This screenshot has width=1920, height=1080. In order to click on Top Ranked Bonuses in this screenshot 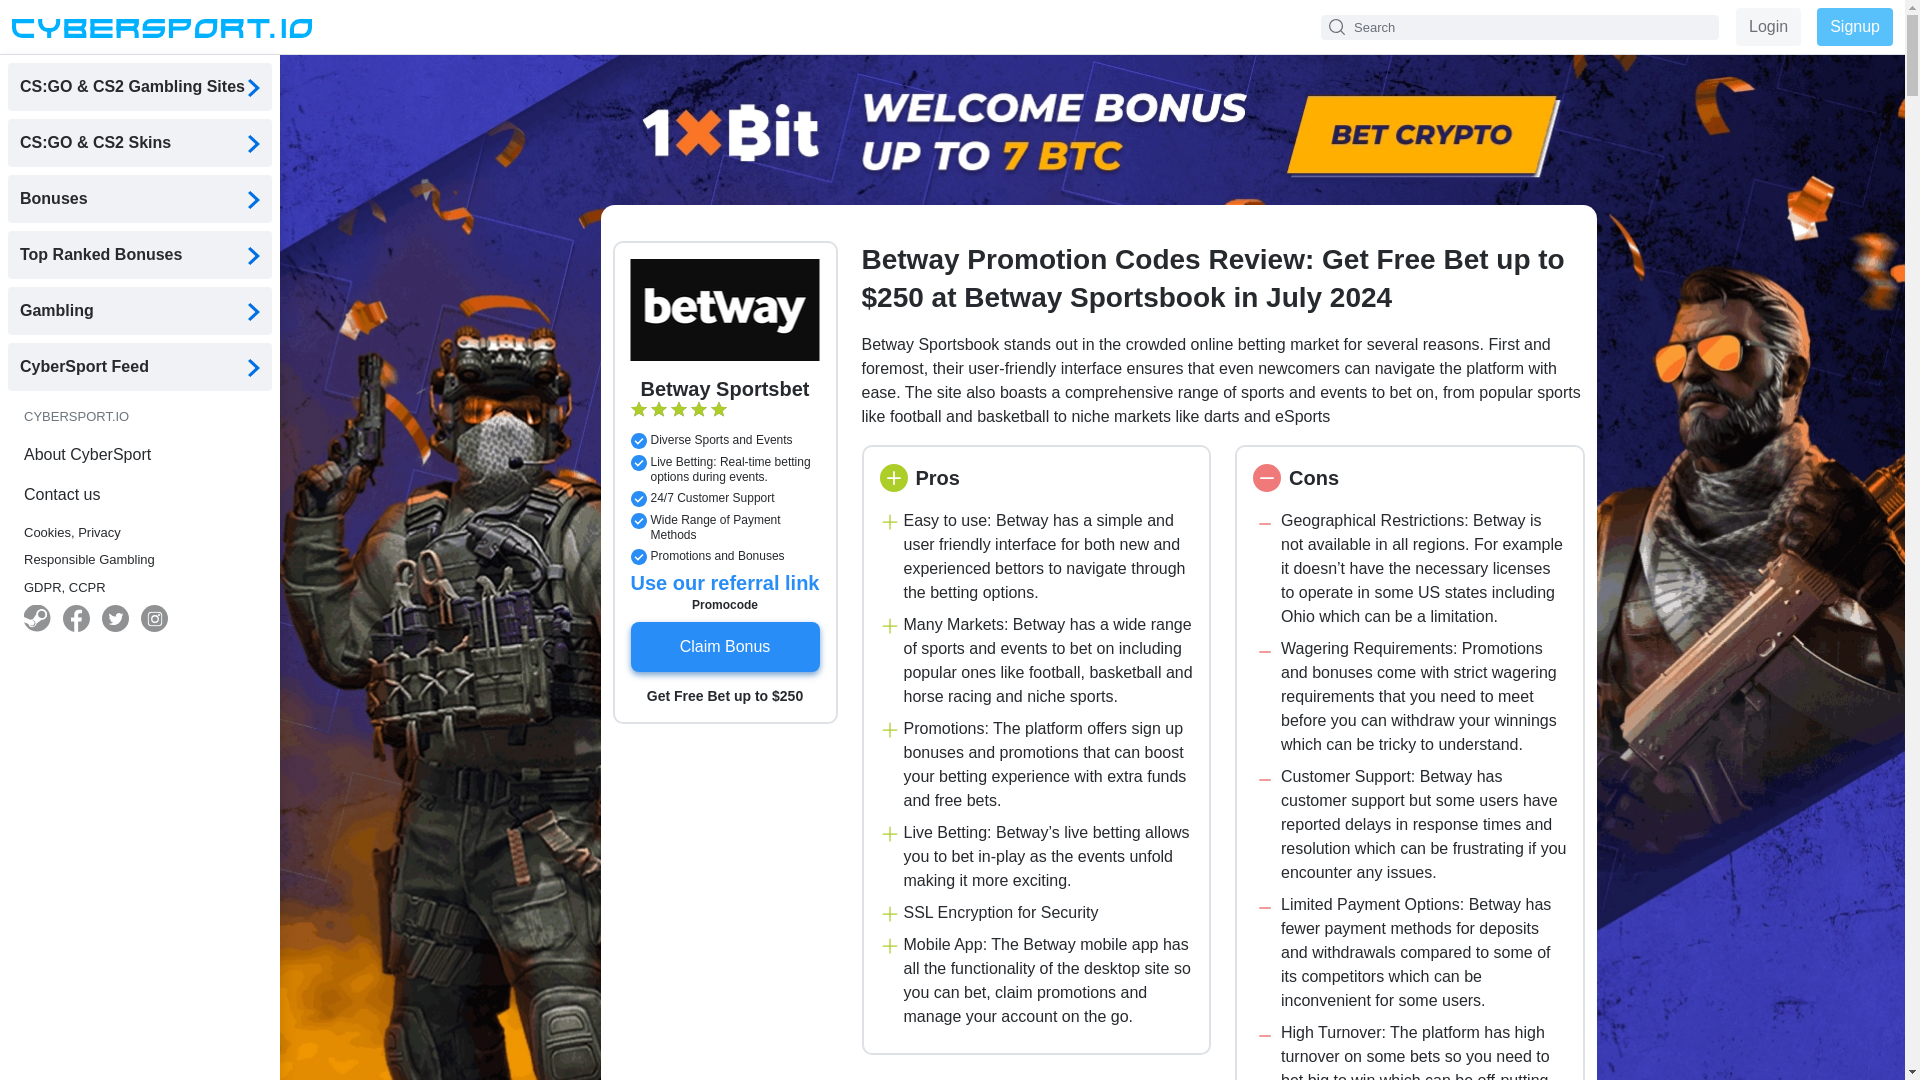, I will do `click(140, 254)`.